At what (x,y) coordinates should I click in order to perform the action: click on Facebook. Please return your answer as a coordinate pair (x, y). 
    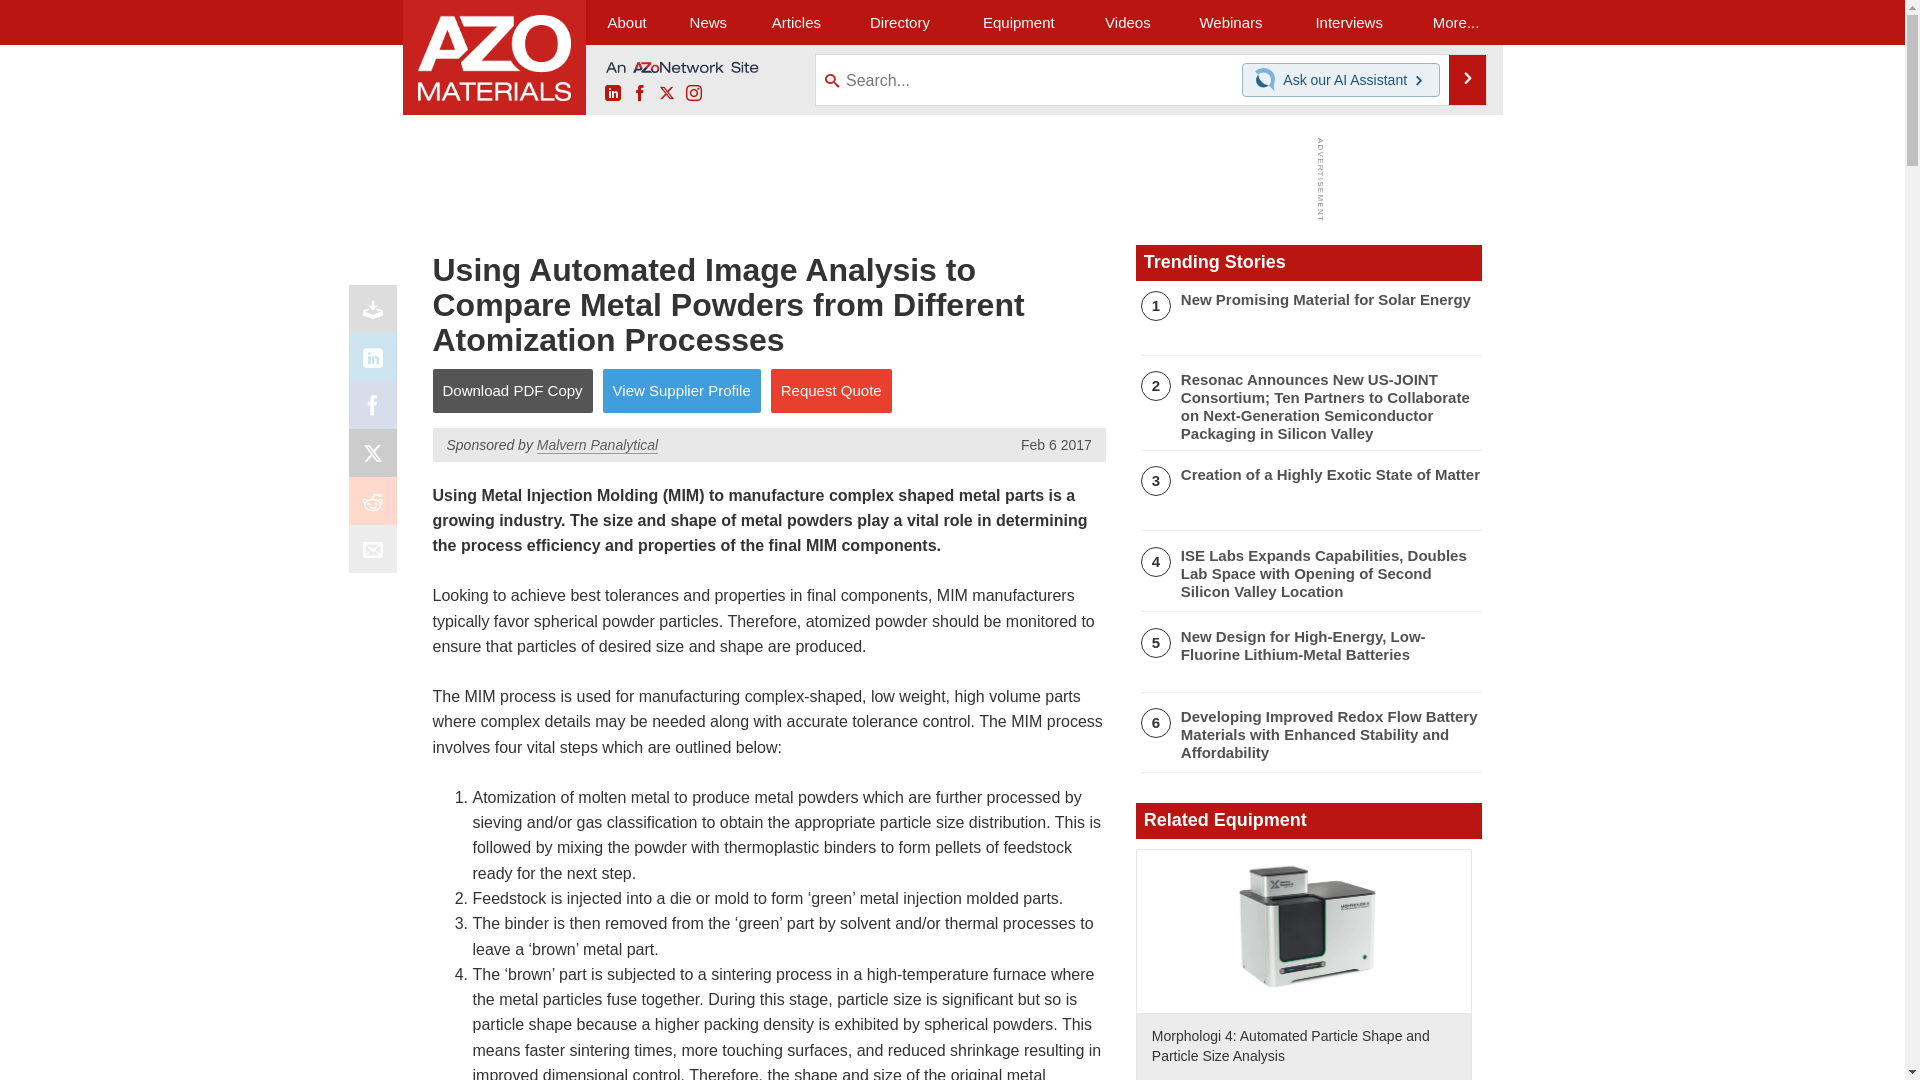
    Looking at the image, I should click on (640, 94).